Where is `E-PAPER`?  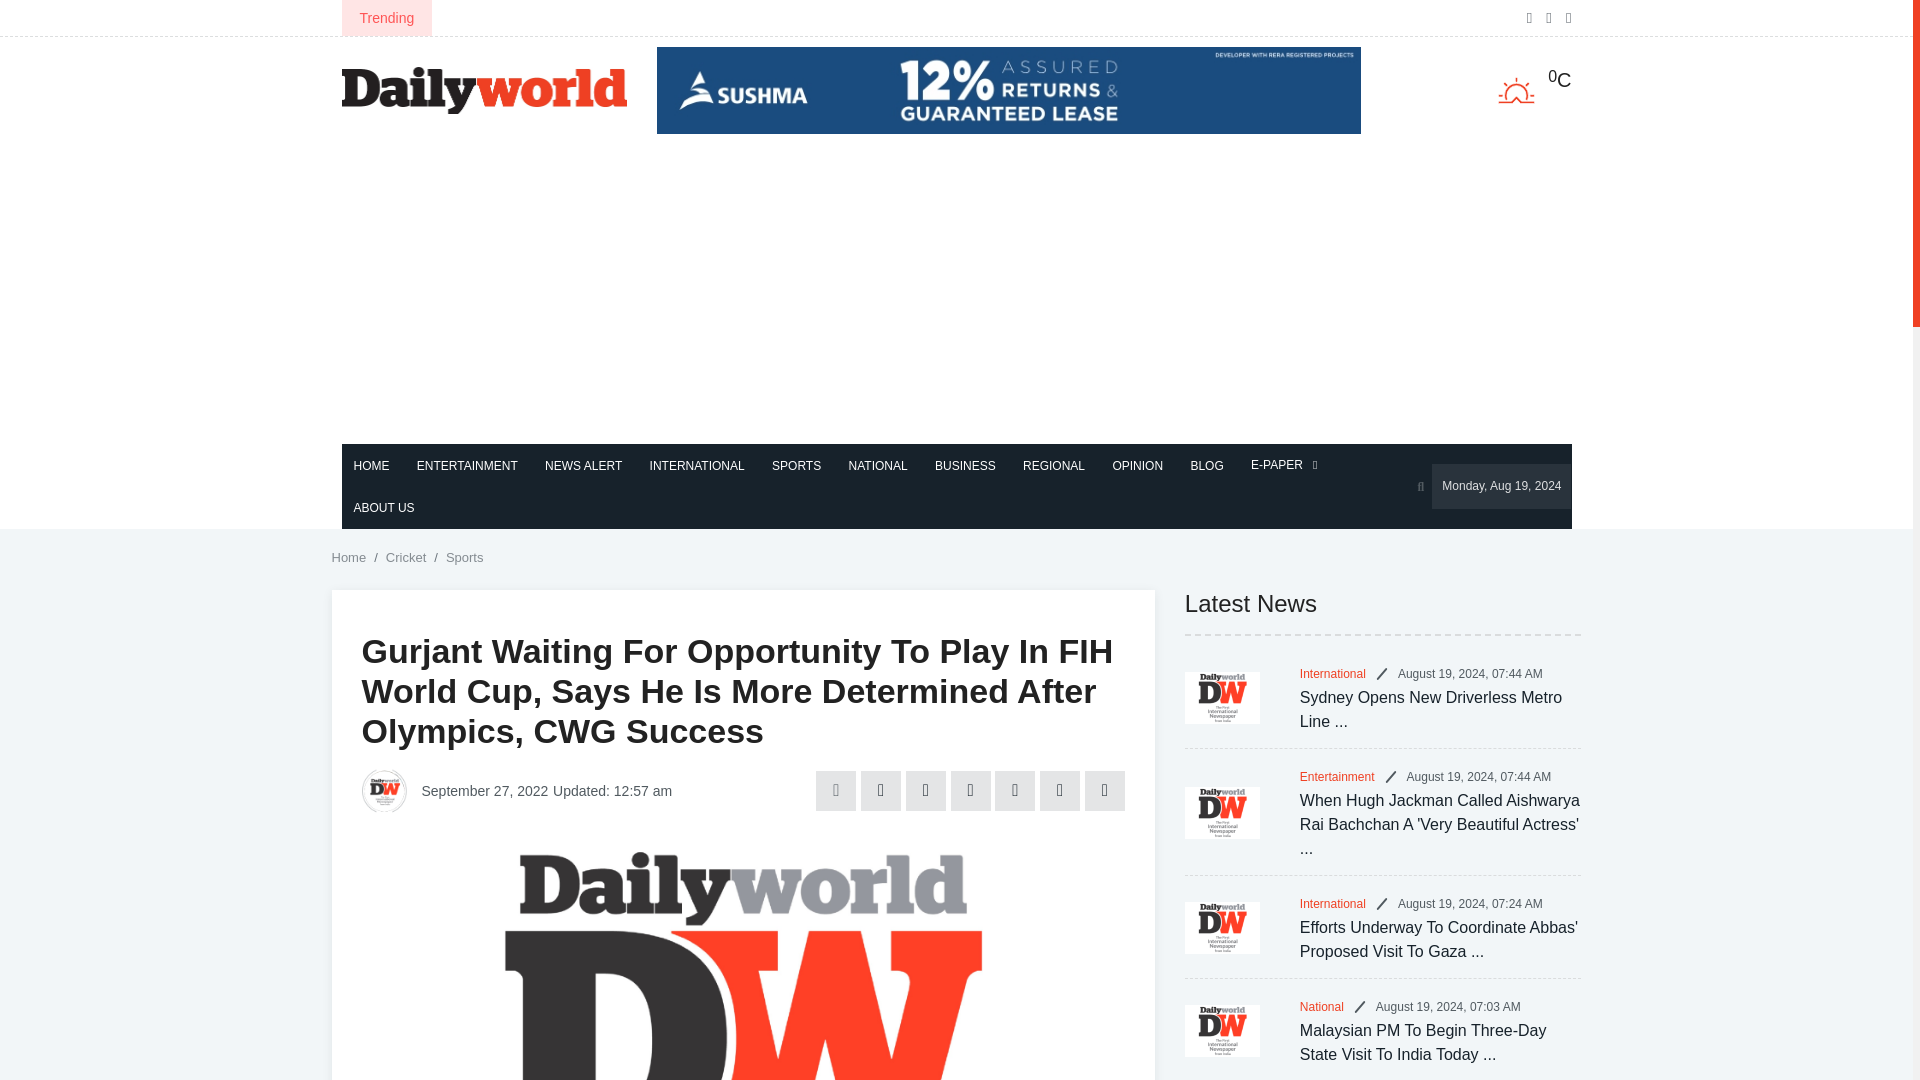
E-PAPER is located at coordinates (1280, 465).